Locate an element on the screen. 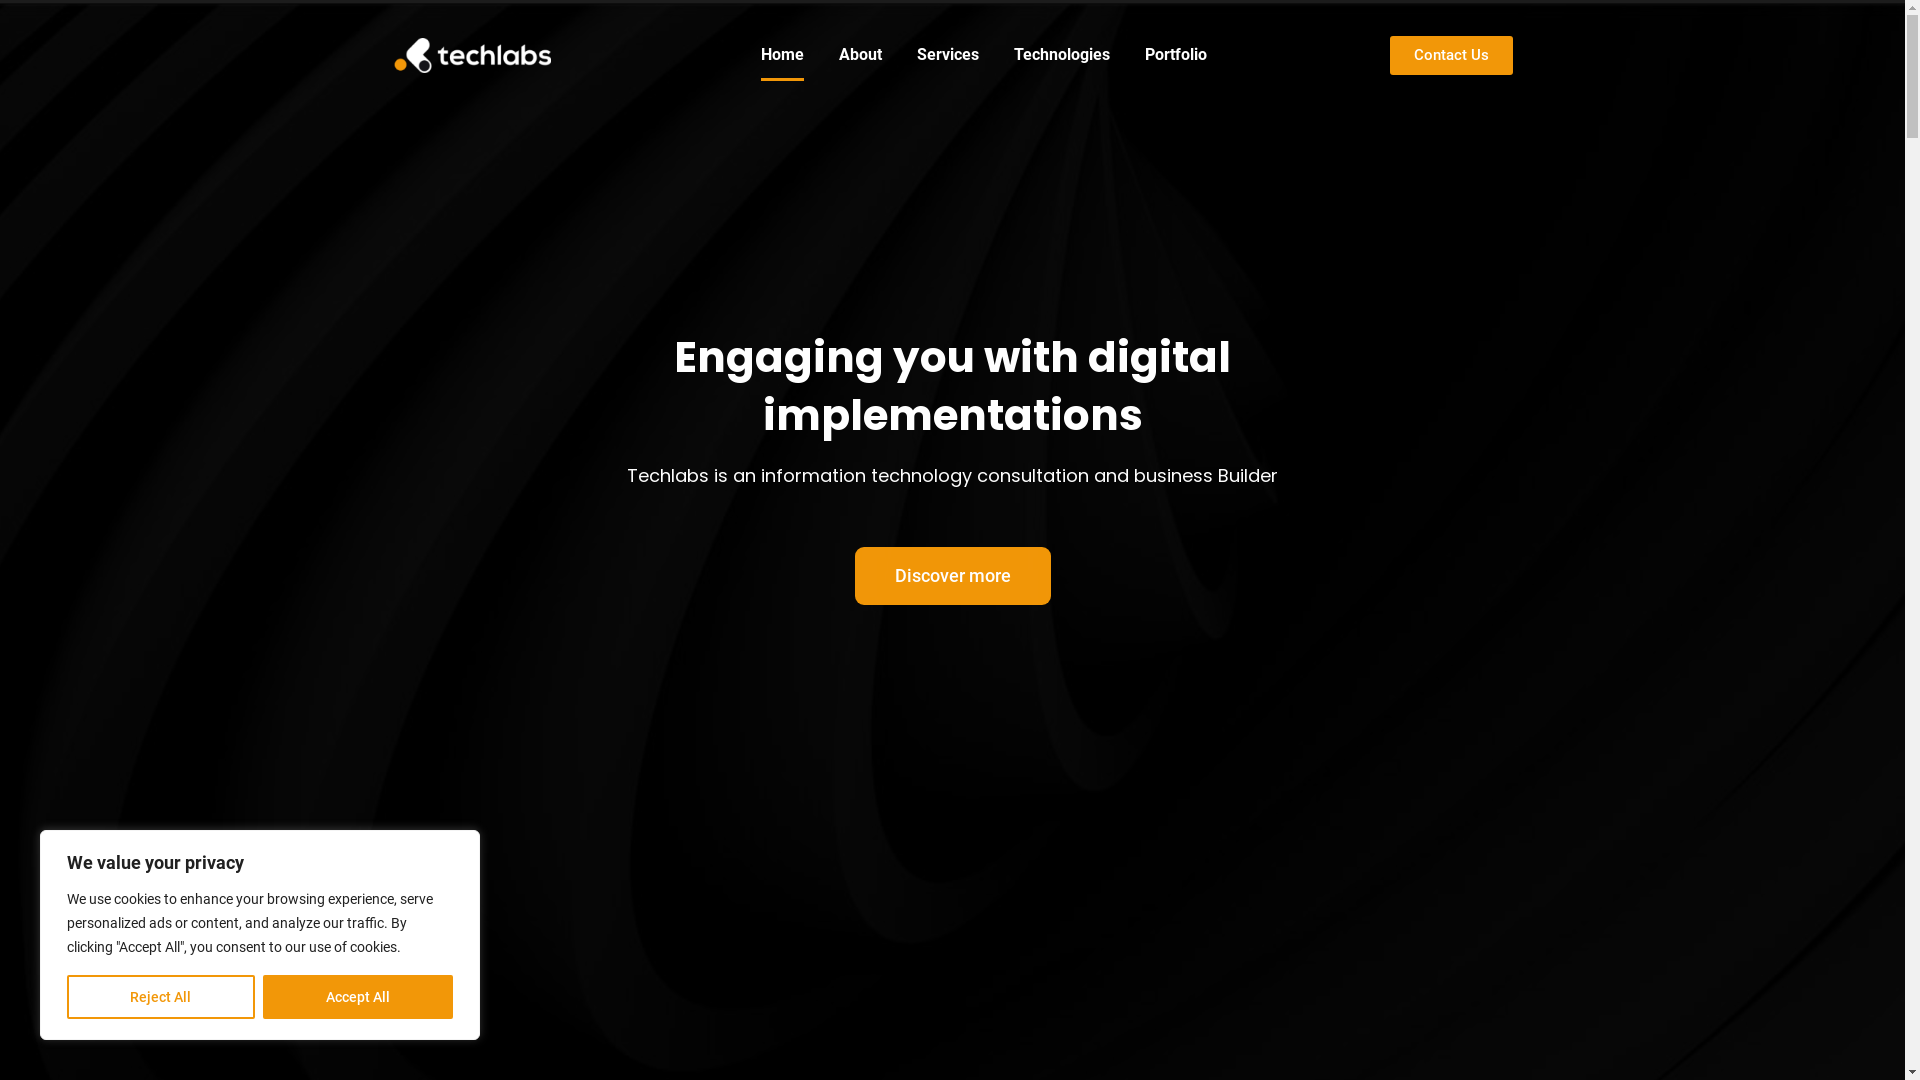  Contact Us is located at coordinates (1452, 56).